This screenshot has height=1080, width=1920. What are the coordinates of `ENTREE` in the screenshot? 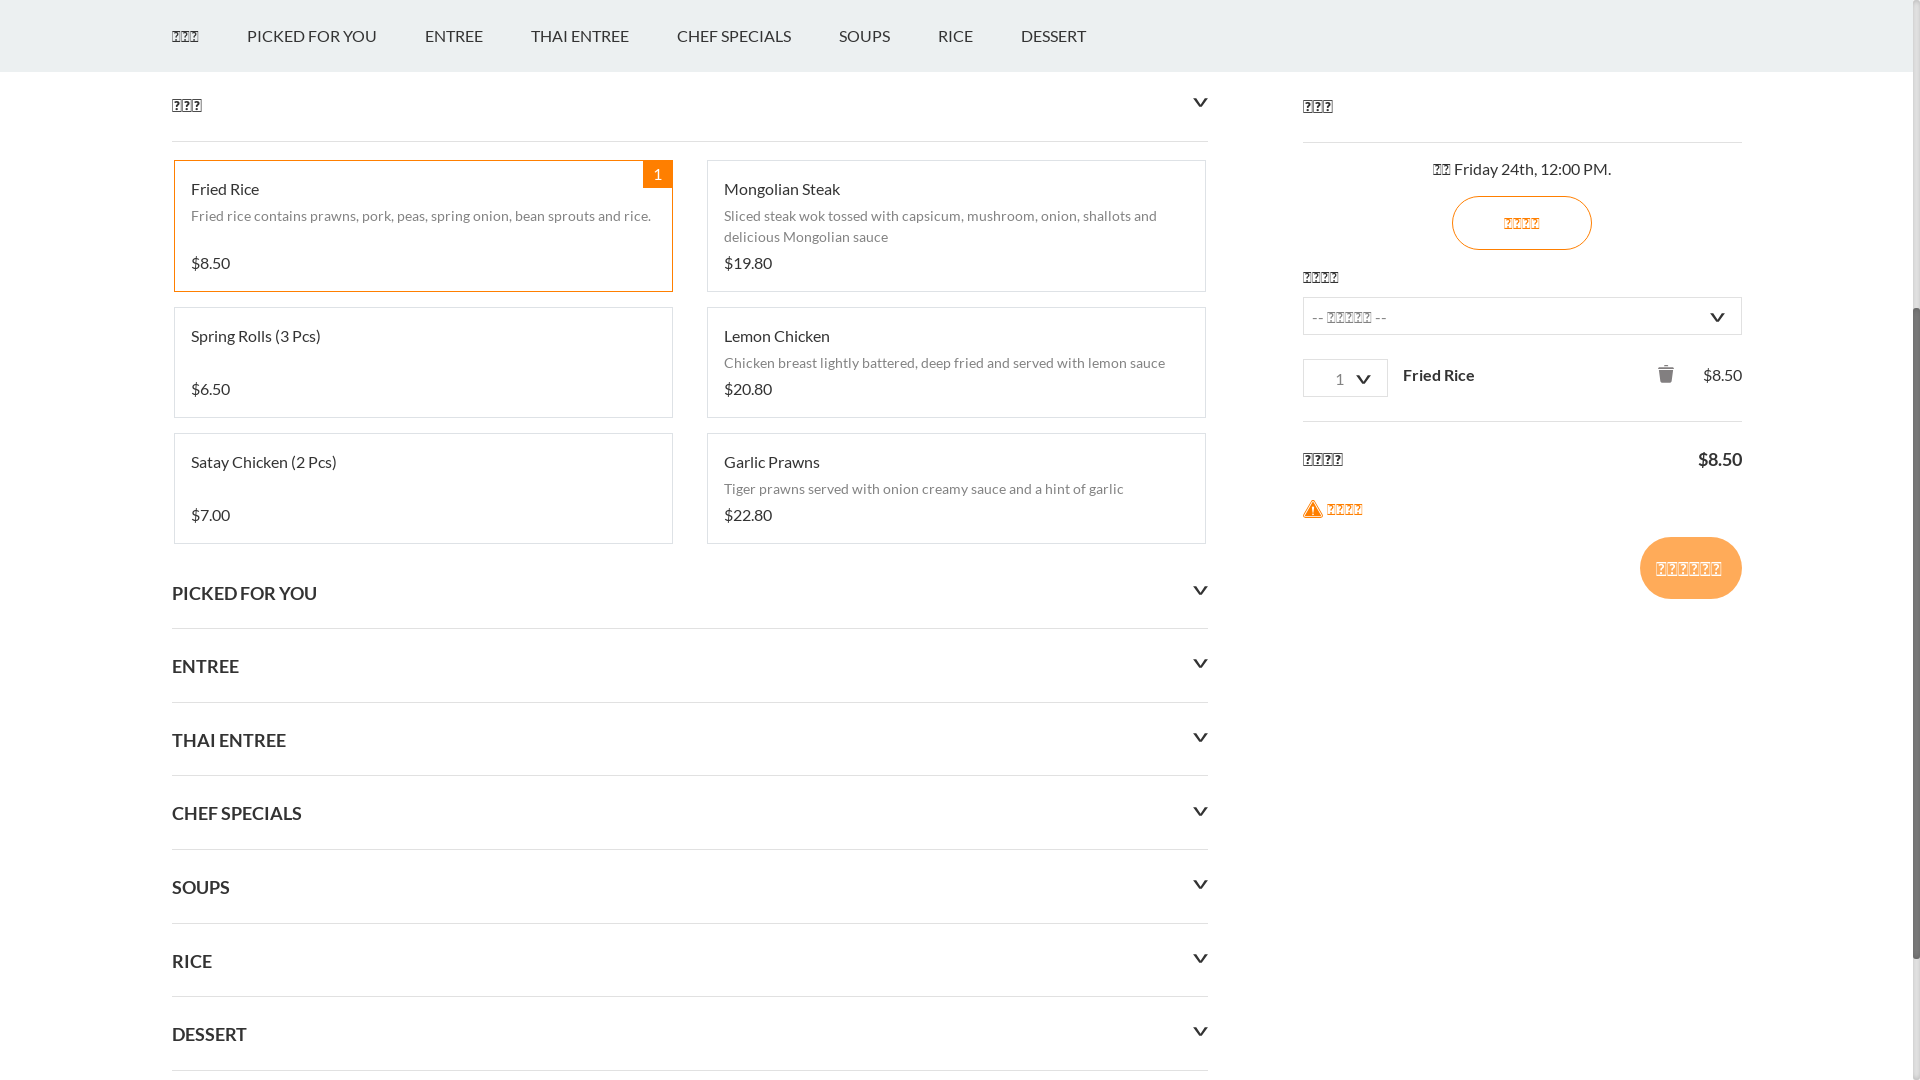 It's located at (477, 547).